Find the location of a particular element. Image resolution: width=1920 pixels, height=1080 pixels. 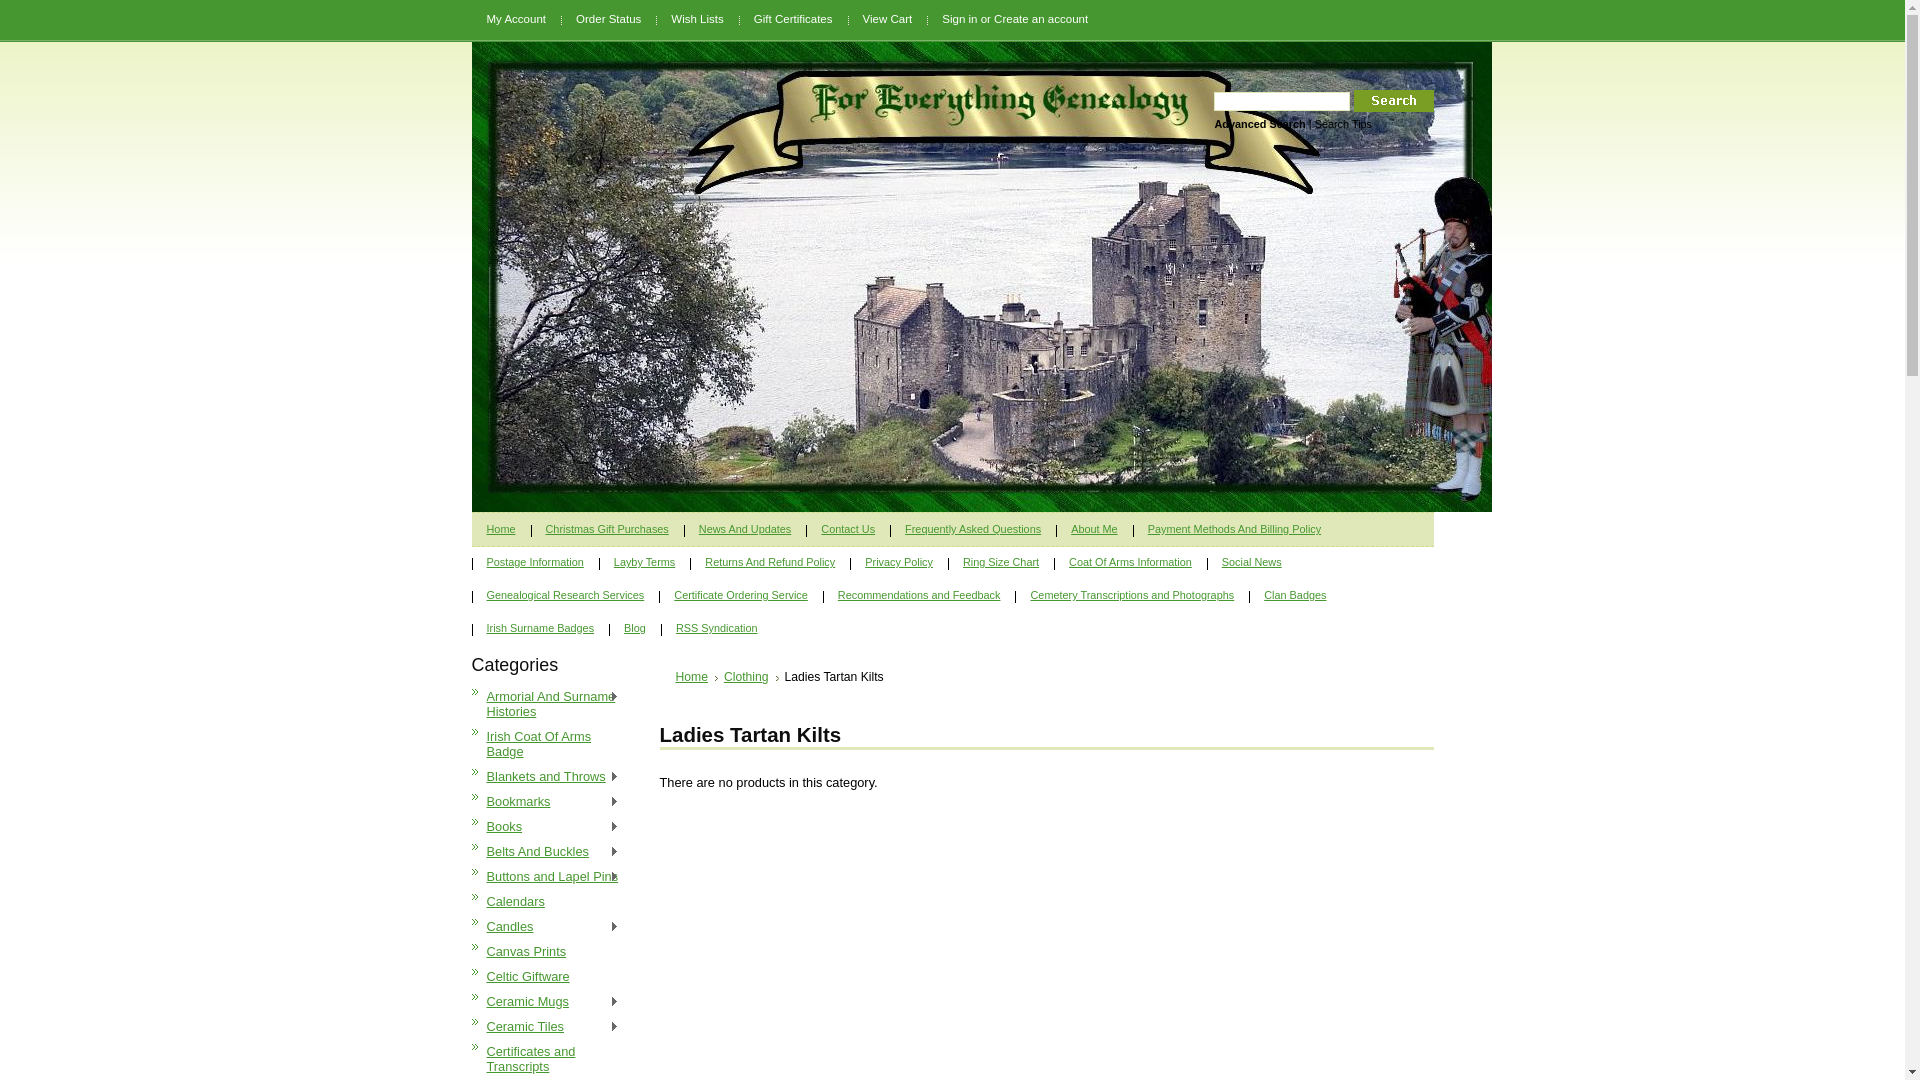

Christmas Gift Purchases is located at coordinates (608, 528).